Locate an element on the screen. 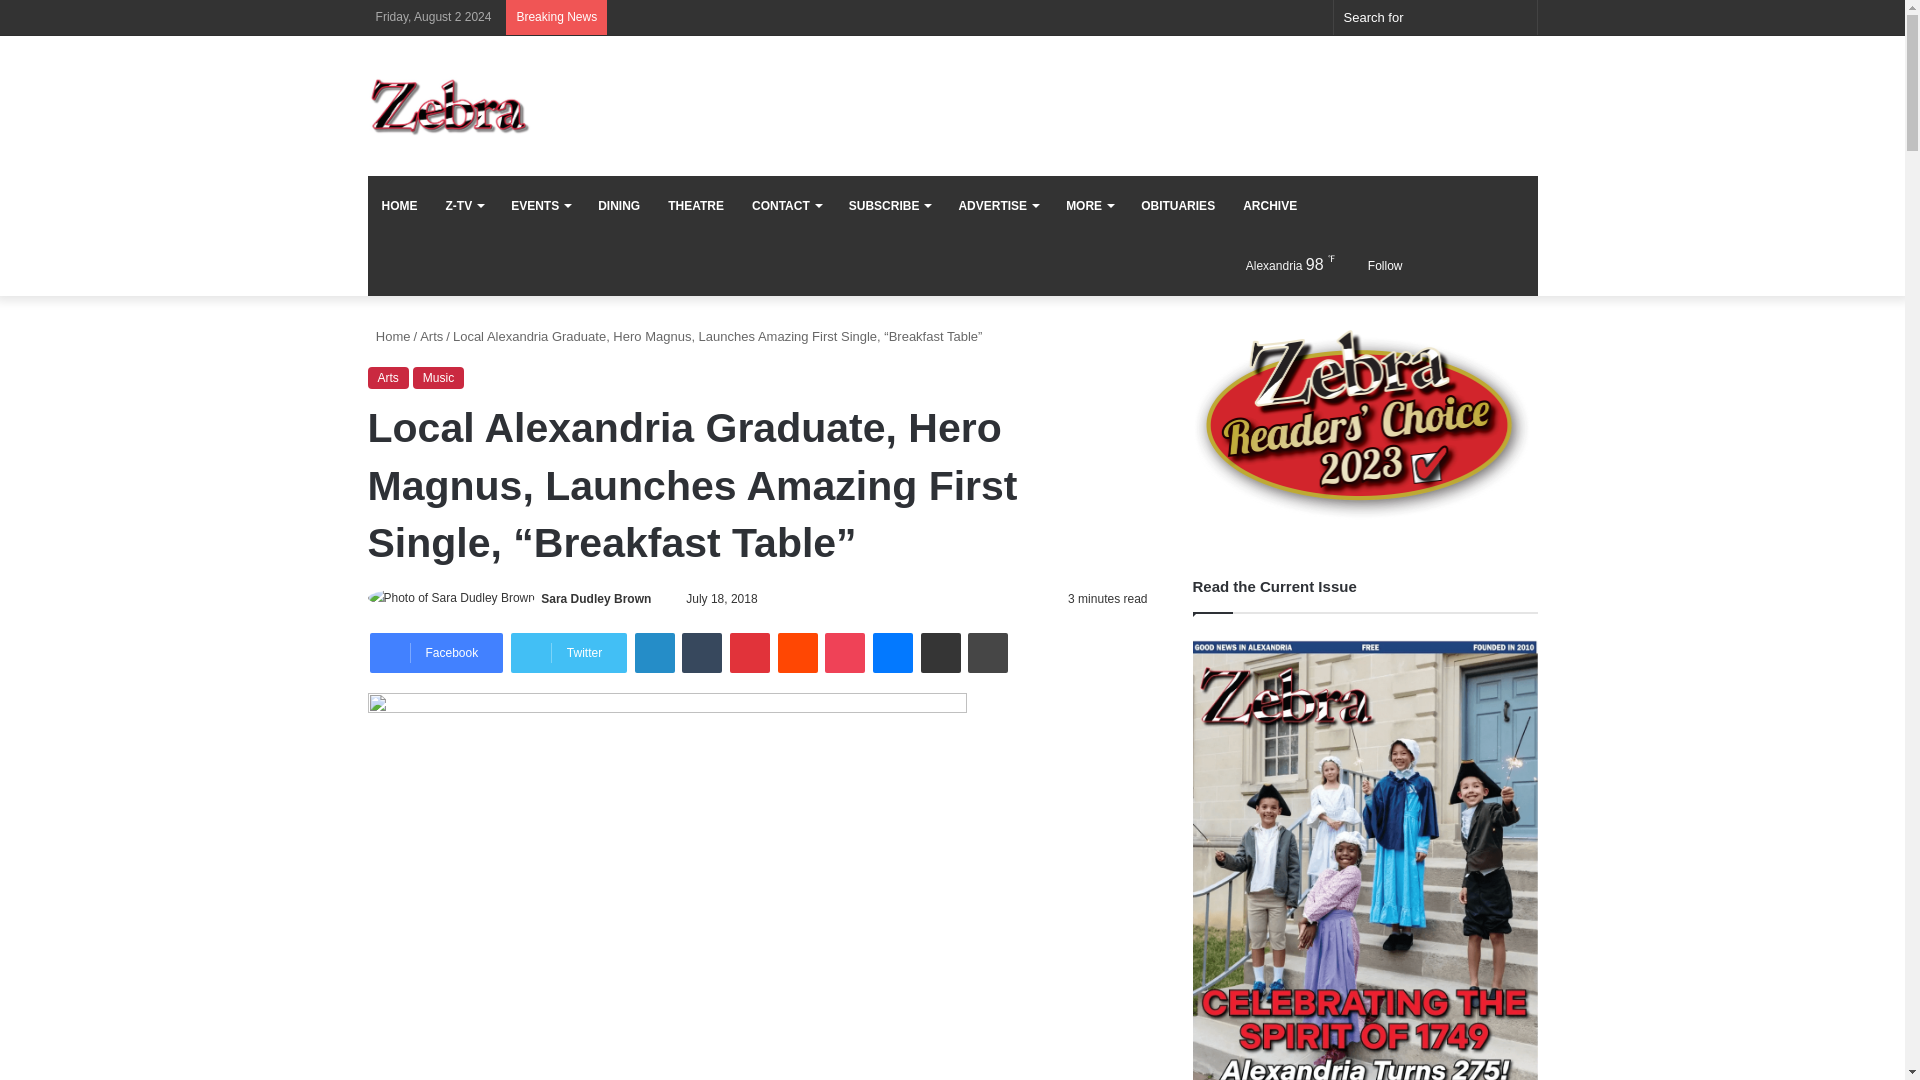  Facebook is located at coordinates (436, 652).